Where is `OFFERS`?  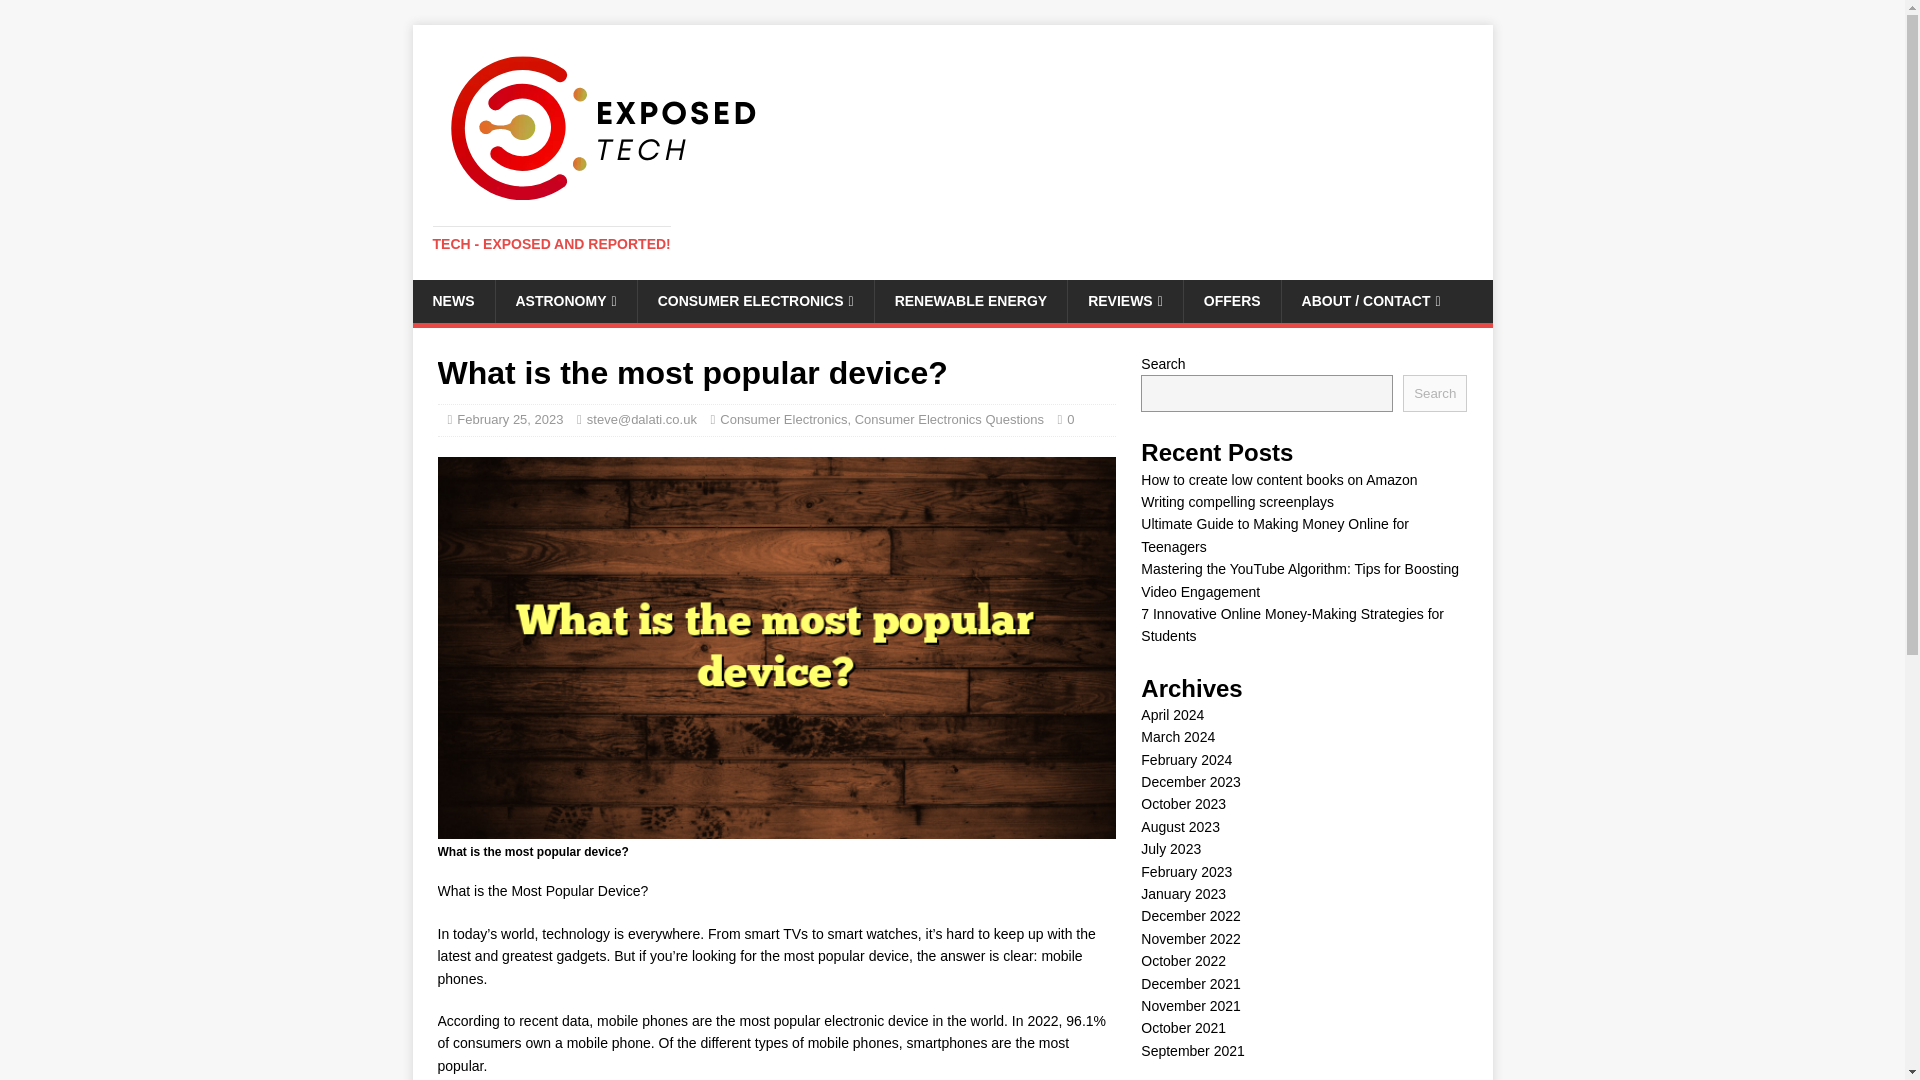
OFFERS is located at coordinates (1231, 300).